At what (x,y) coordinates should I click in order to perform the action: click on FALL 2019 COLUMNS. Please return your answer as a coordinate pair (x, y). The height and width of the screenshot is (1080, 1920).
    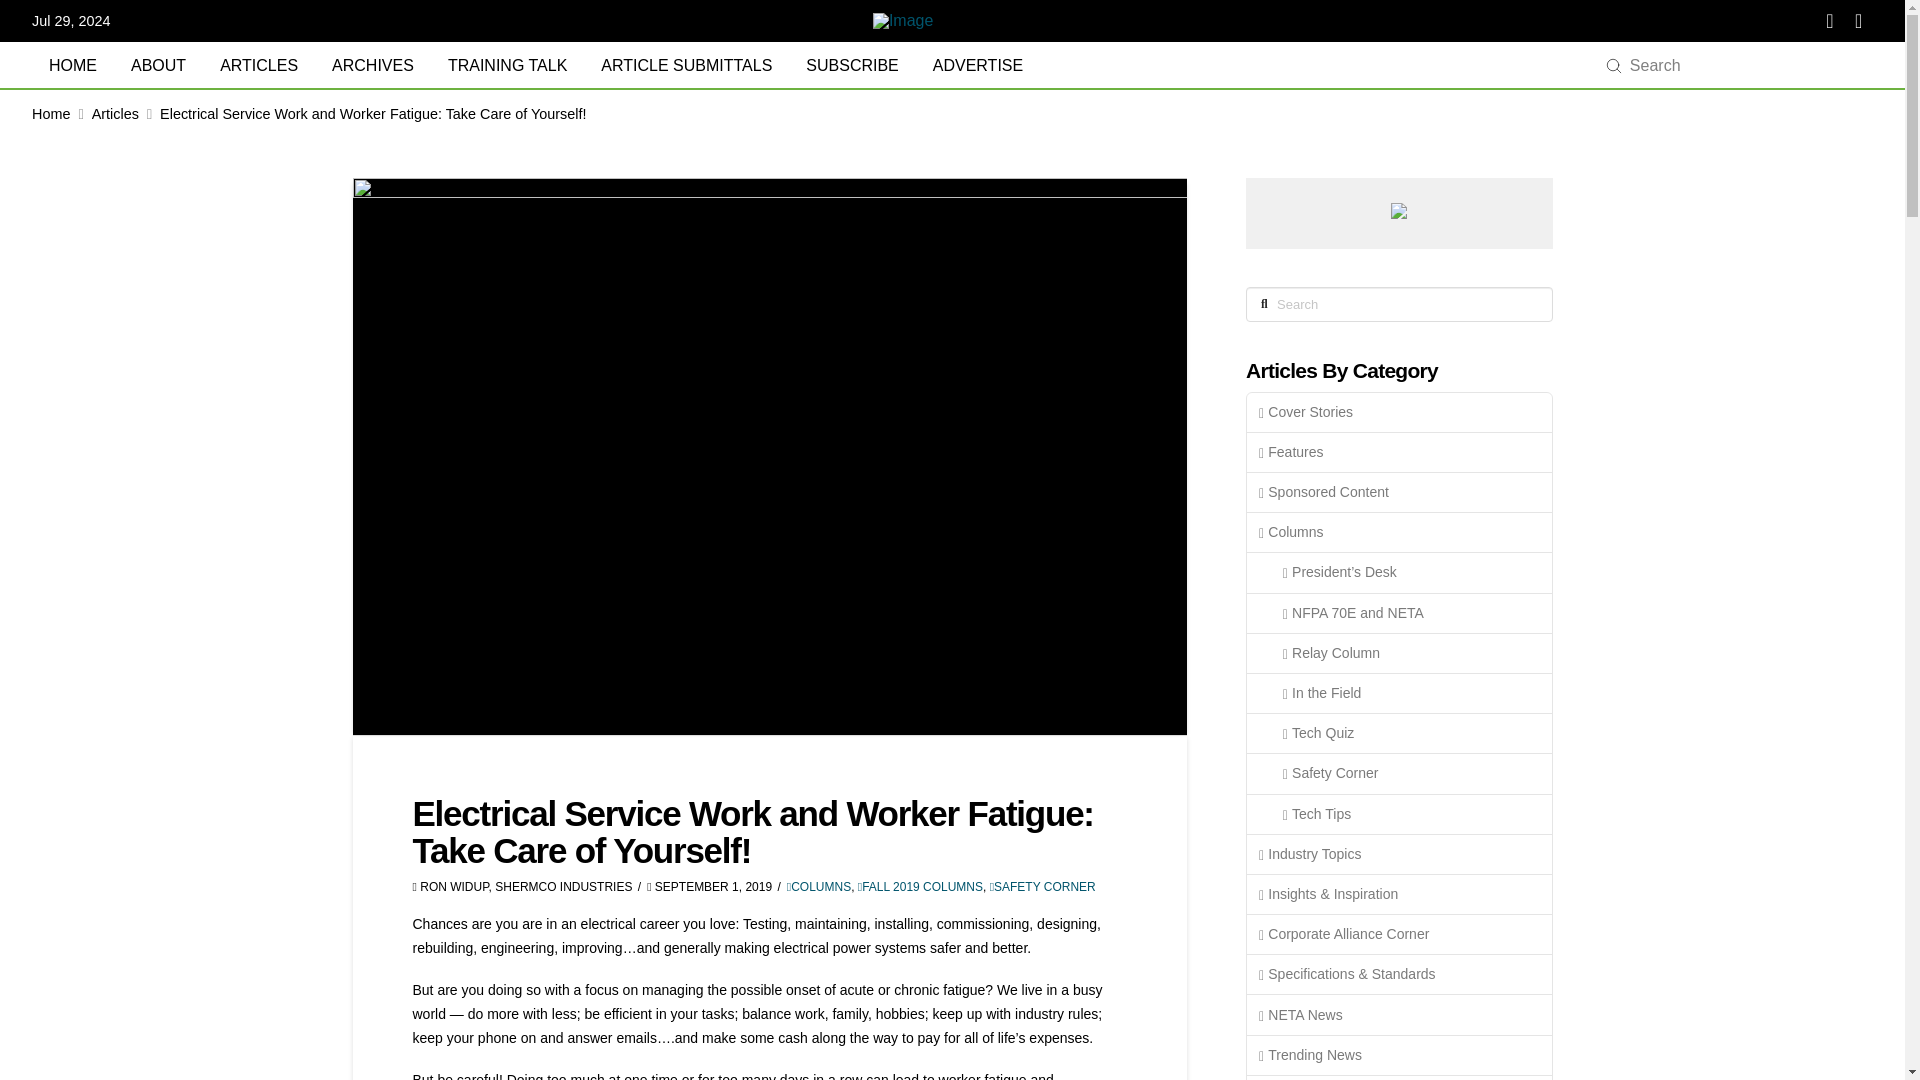
    Looking at the image, I should click on (920, 887).